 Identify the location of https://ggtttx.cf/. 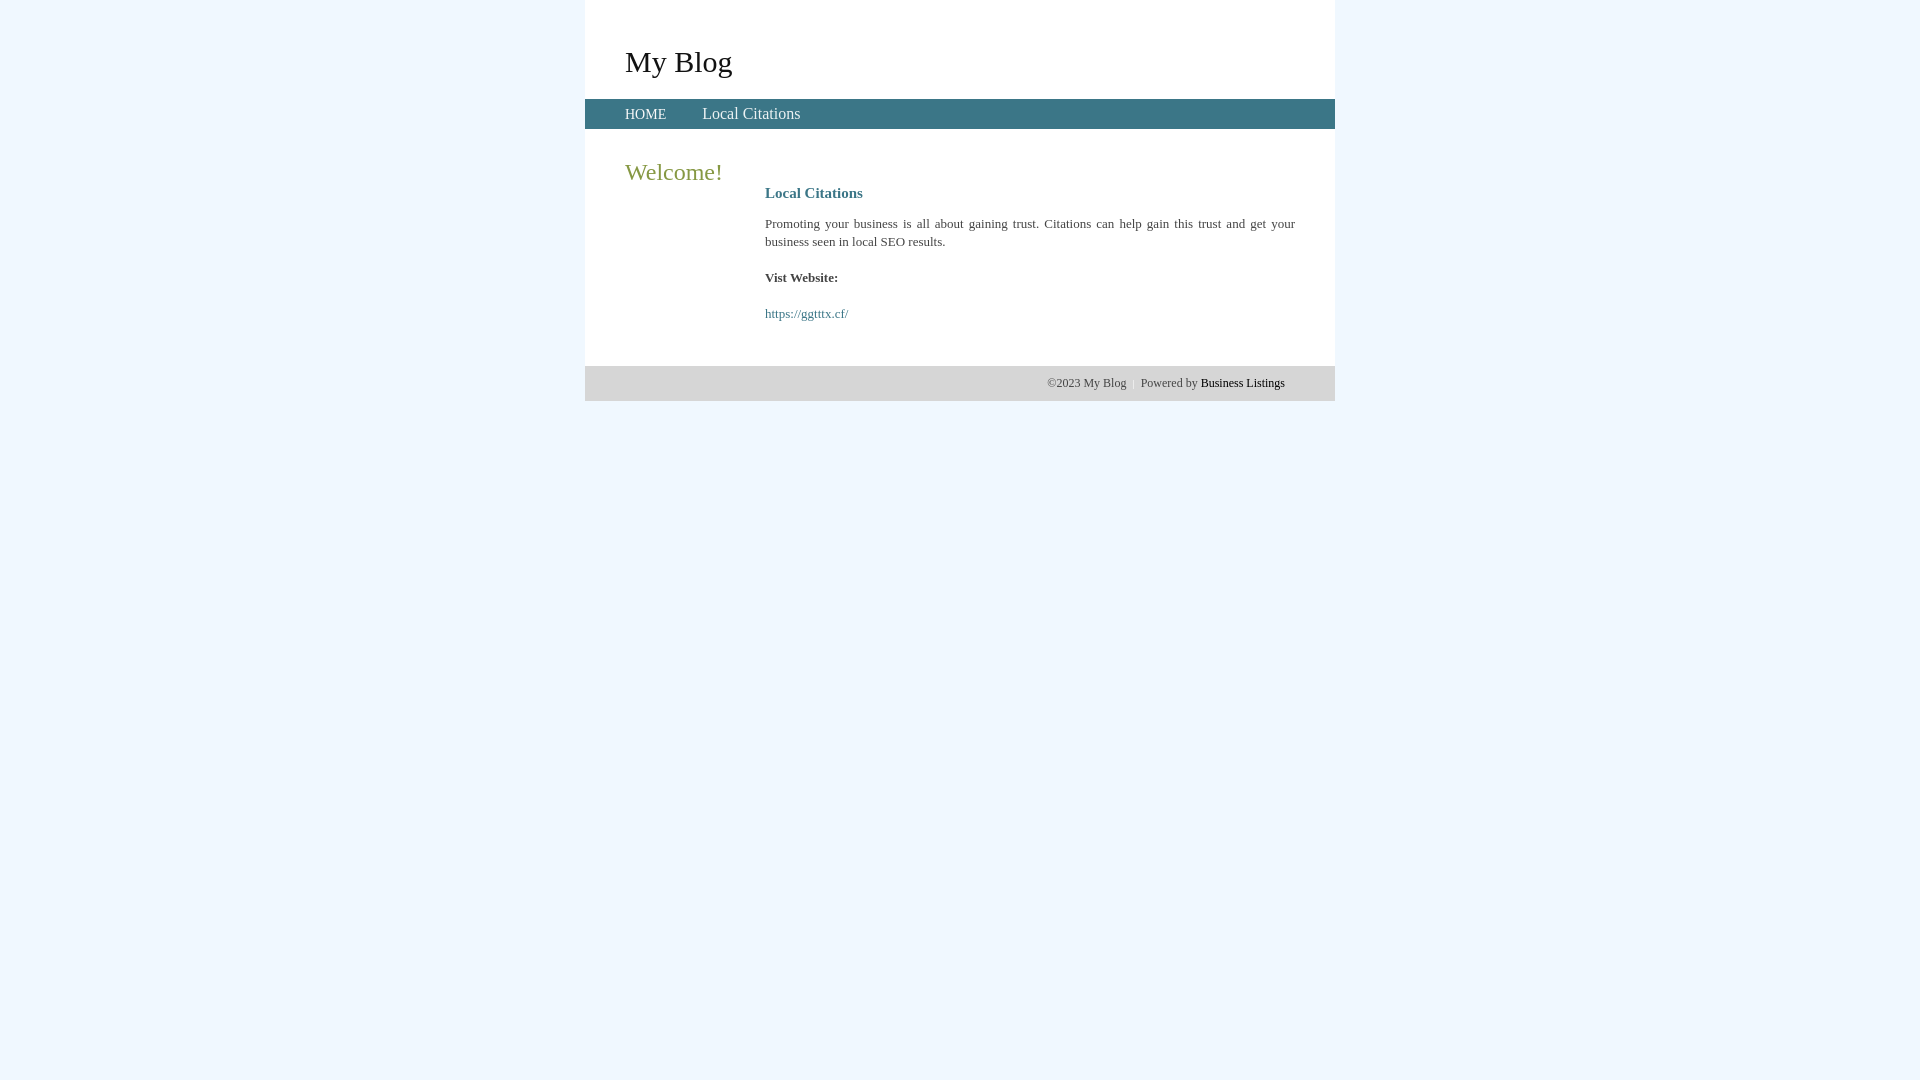
(806, 314).